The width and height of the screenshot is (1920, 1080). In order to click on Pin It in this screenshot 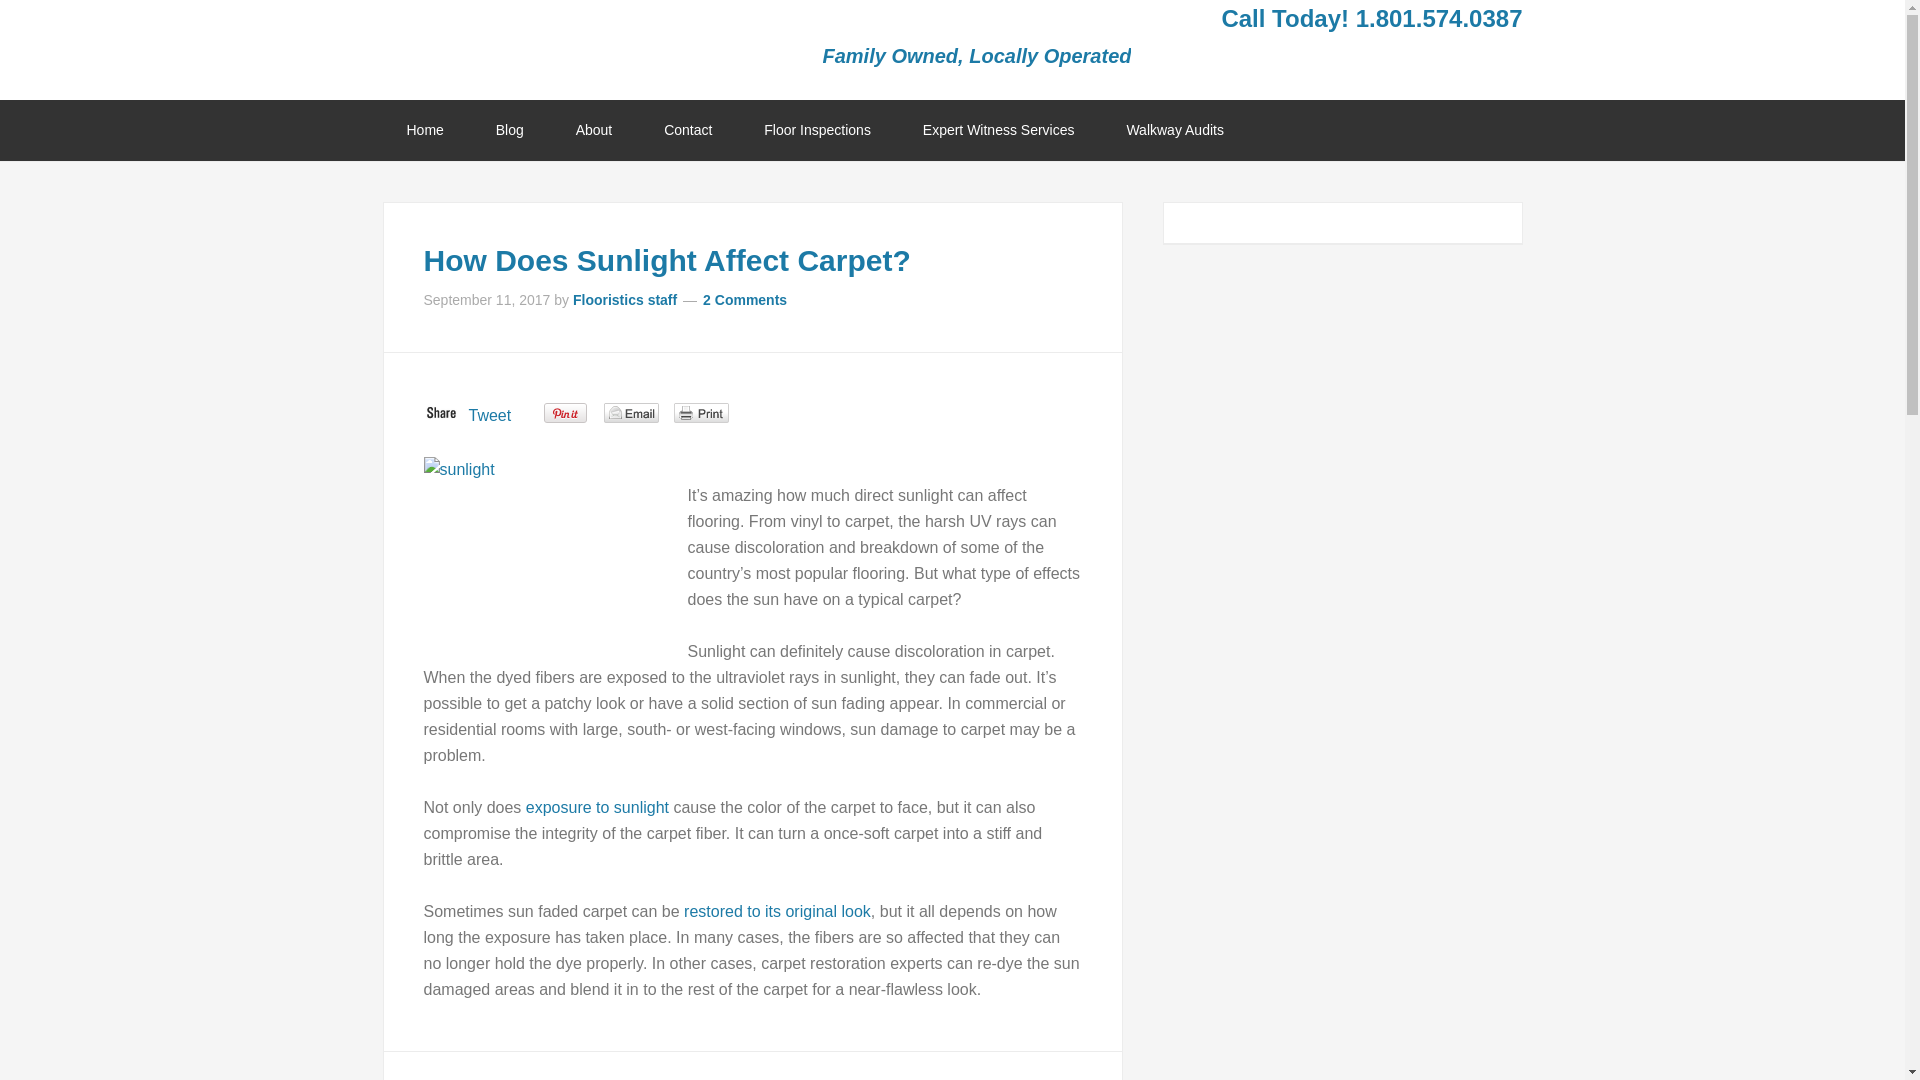, I will do `click(565, 413)`.